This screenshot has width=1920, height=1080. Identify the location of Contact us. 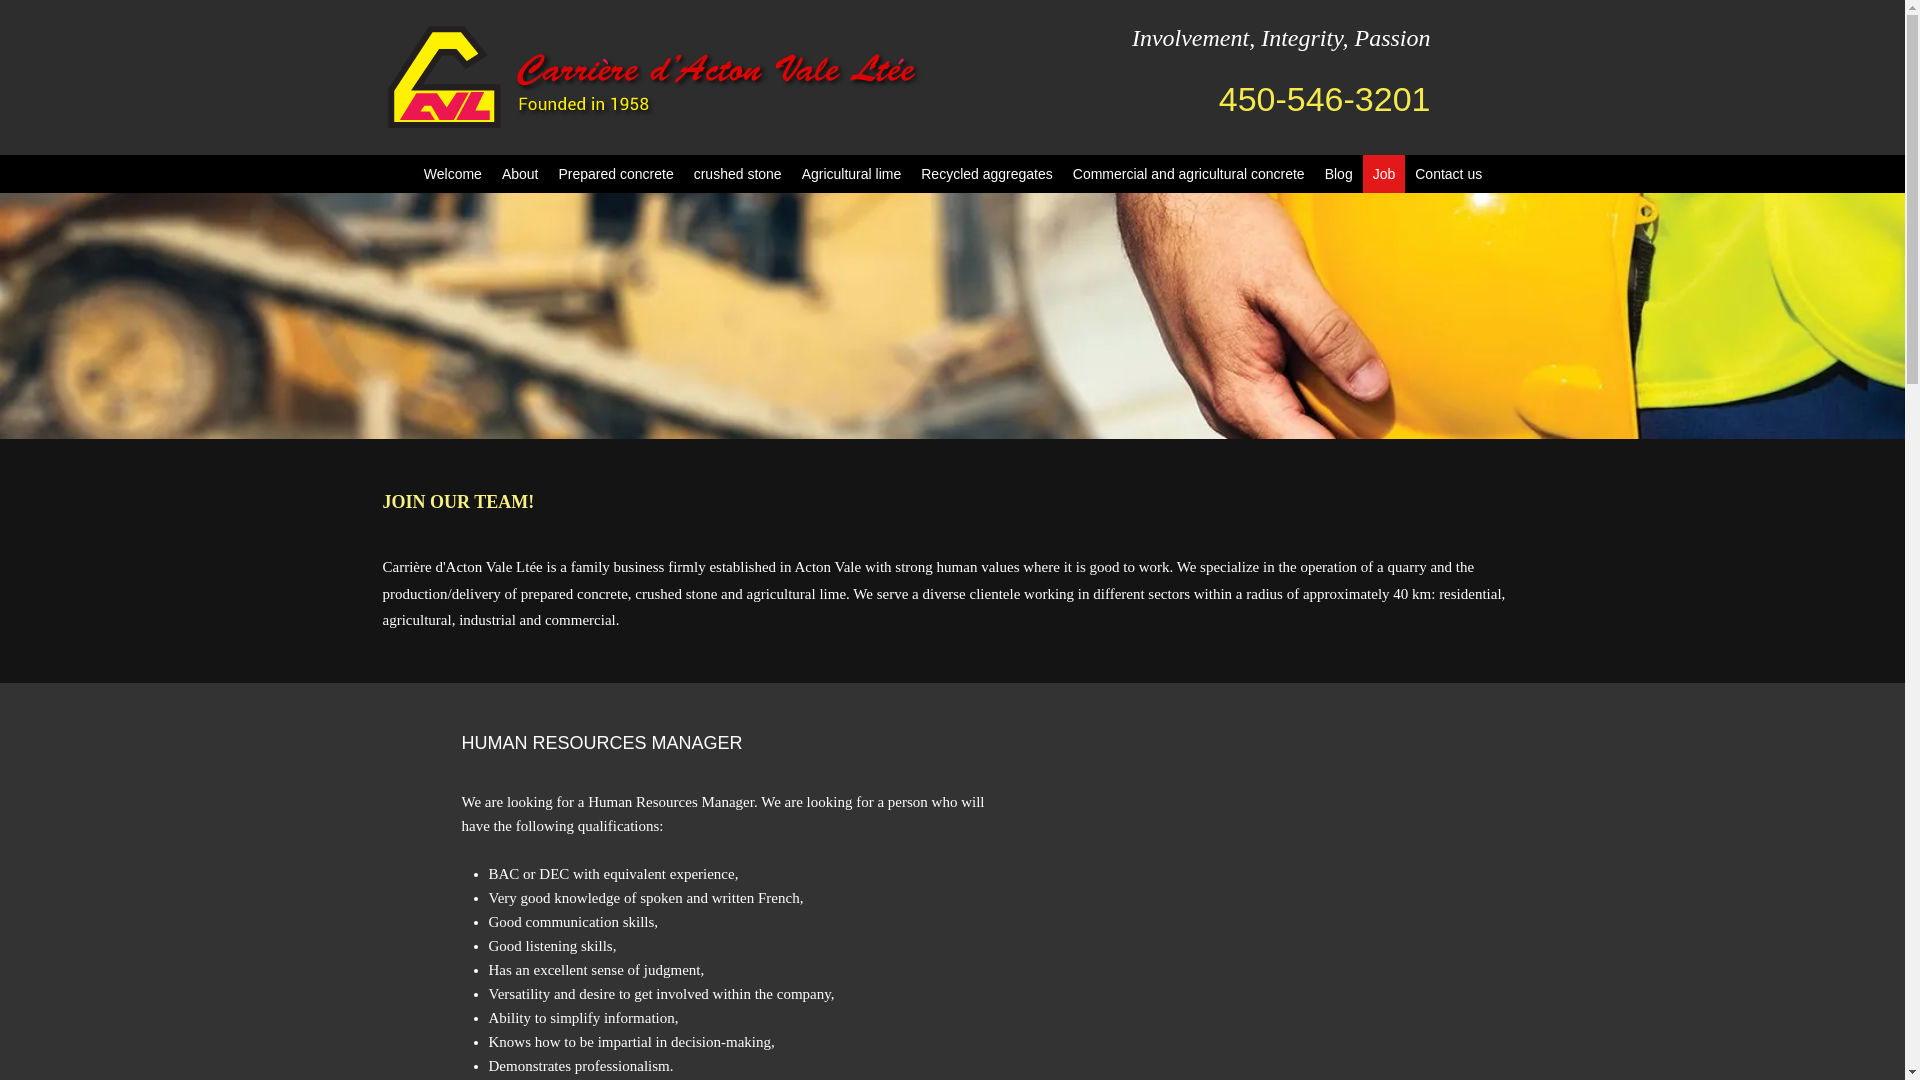
(1448, 174).